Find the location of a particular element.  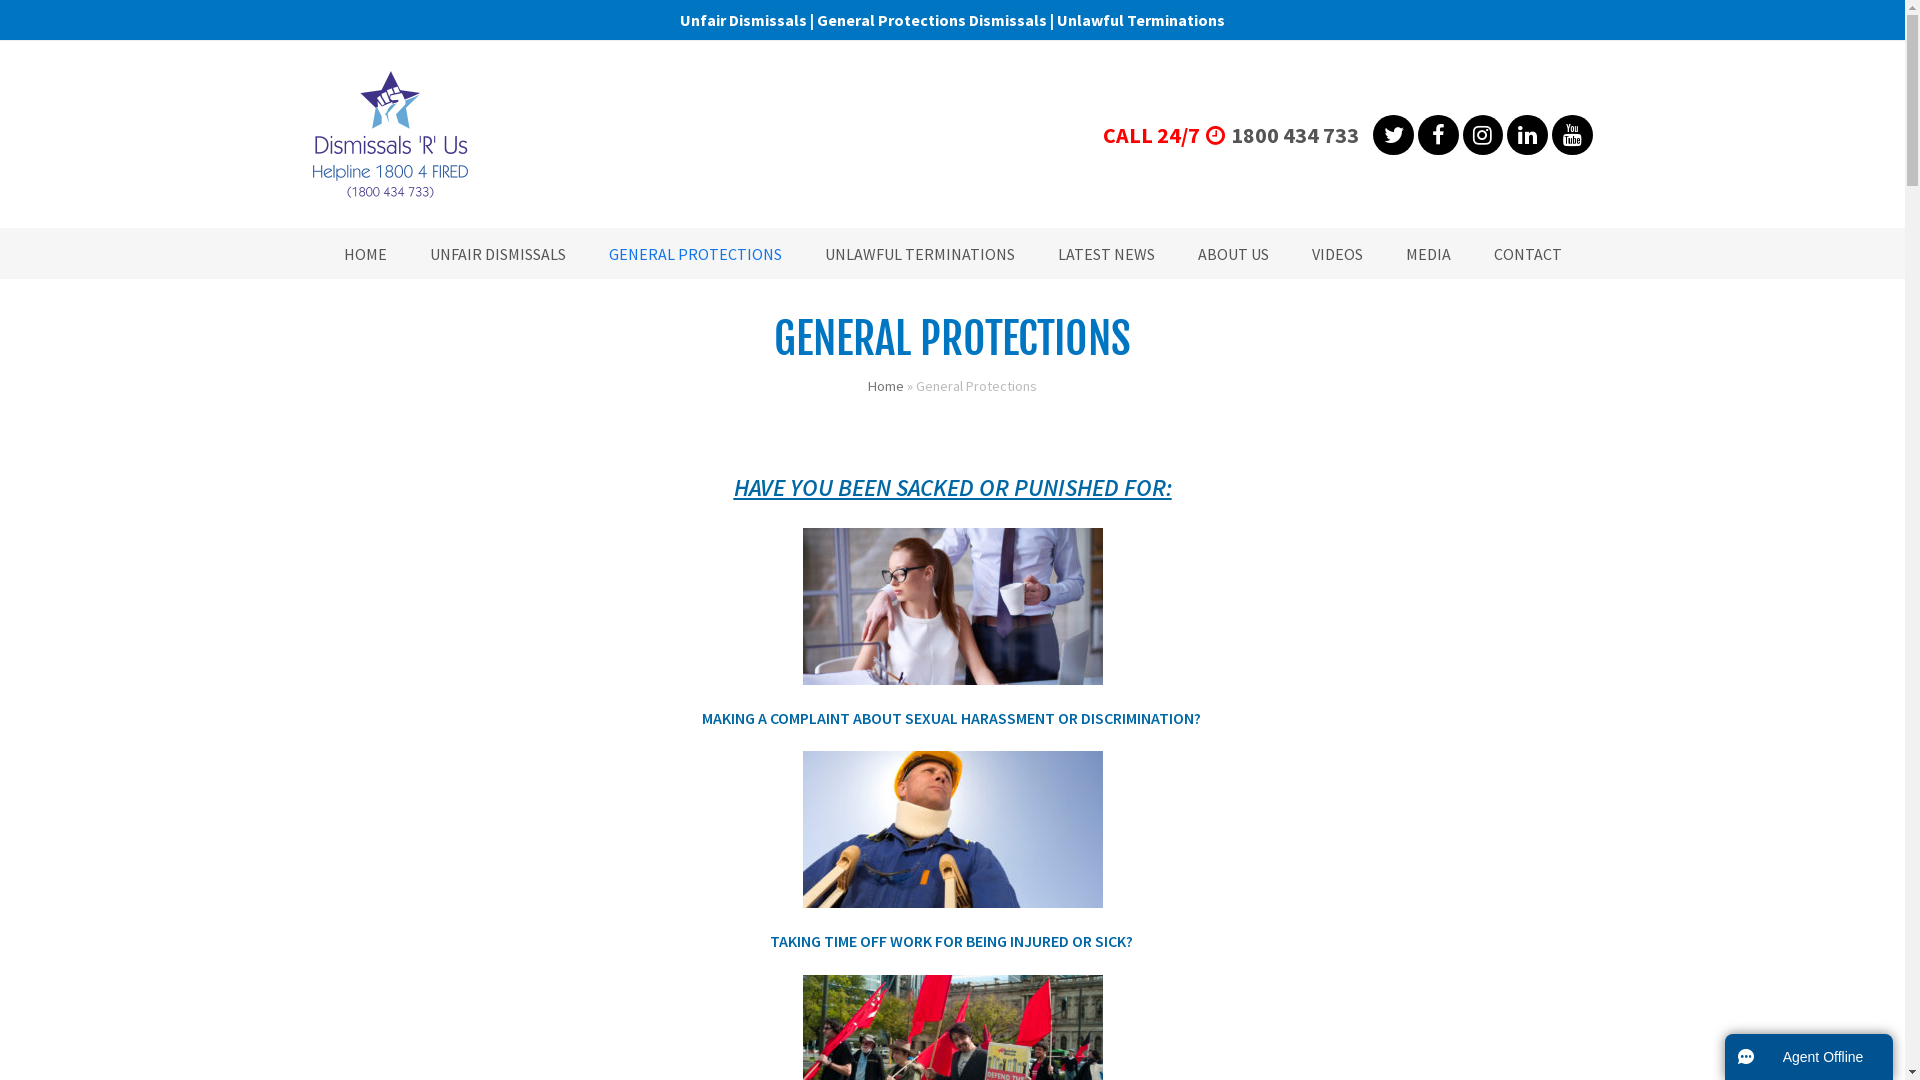

GENERAL PROTECTIONS is located at coordinates (694, 254).